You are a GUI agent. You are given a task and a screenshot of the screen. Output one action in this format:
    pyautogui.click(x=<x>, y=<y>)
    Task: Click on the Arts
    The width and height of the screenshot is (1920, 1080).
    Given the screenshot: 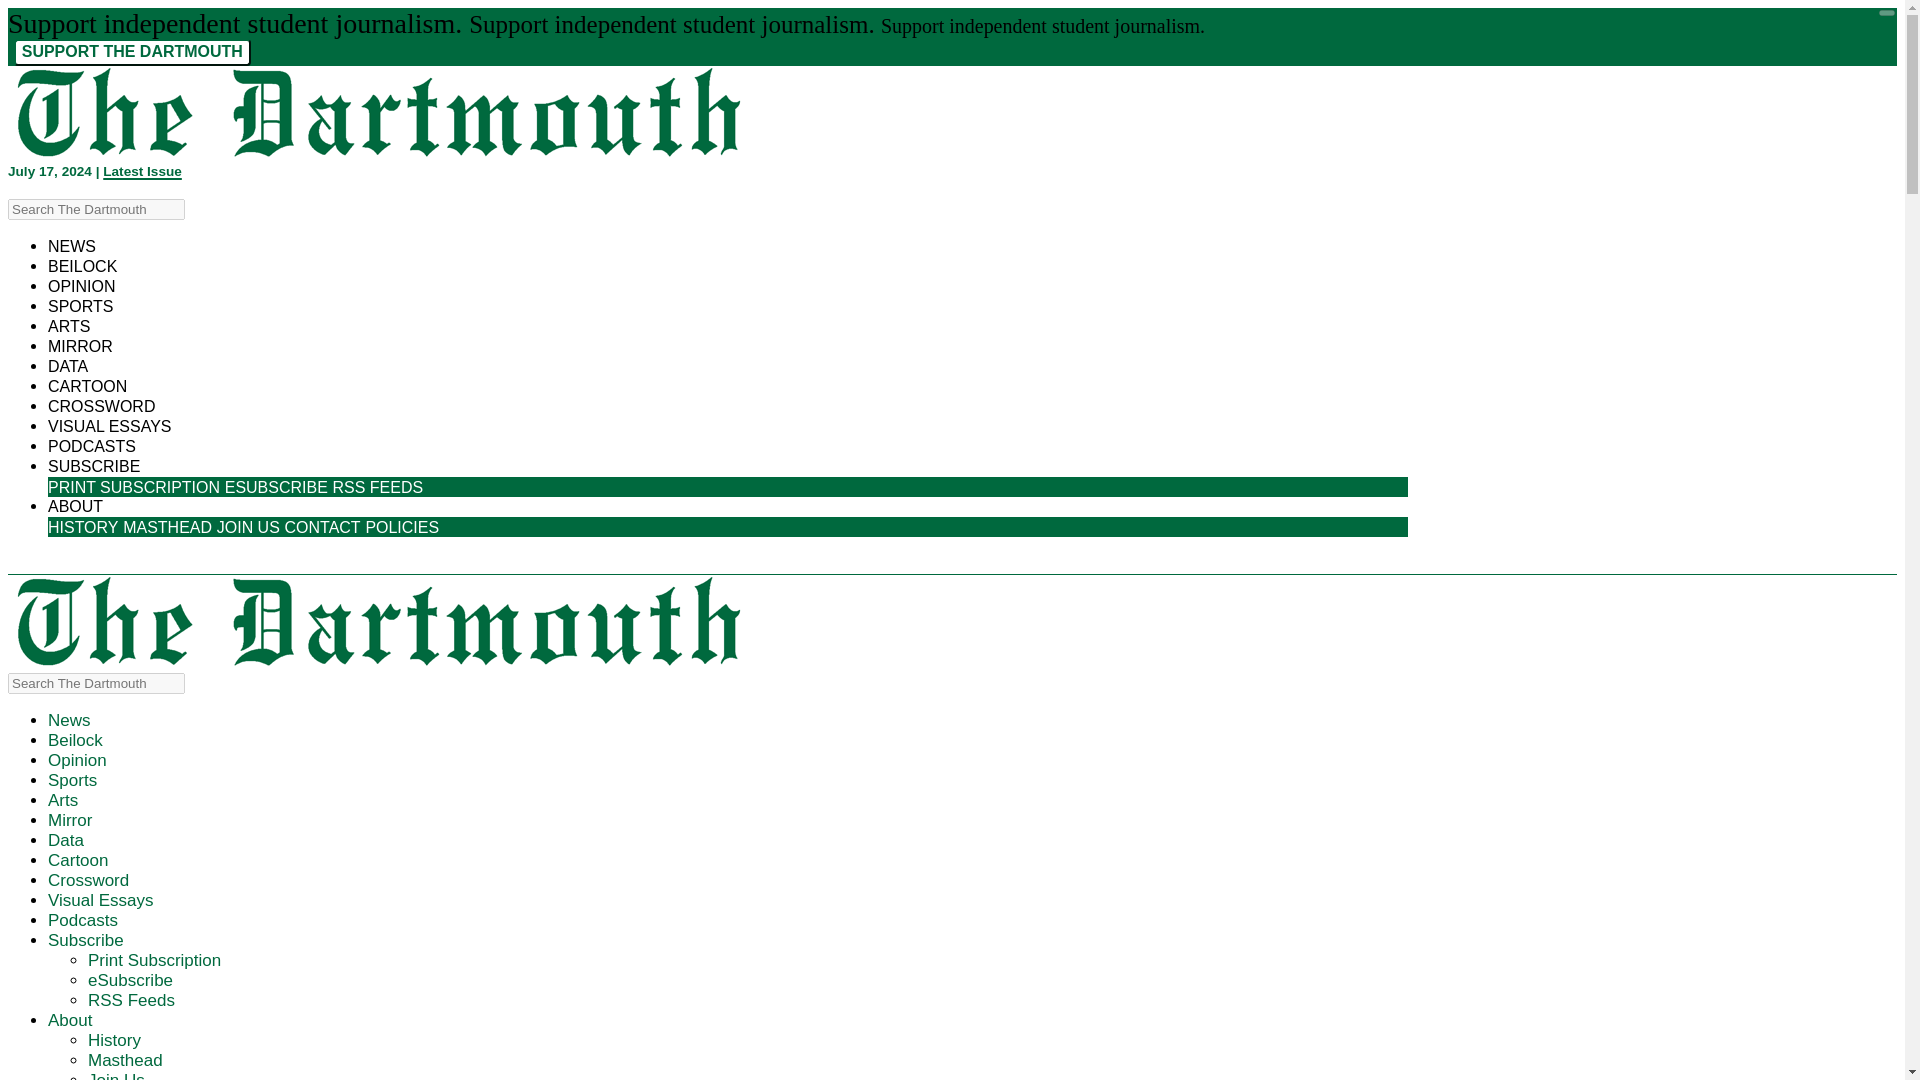 What is the action you would take?
    pyautogui.click(x=69, y=326)
    